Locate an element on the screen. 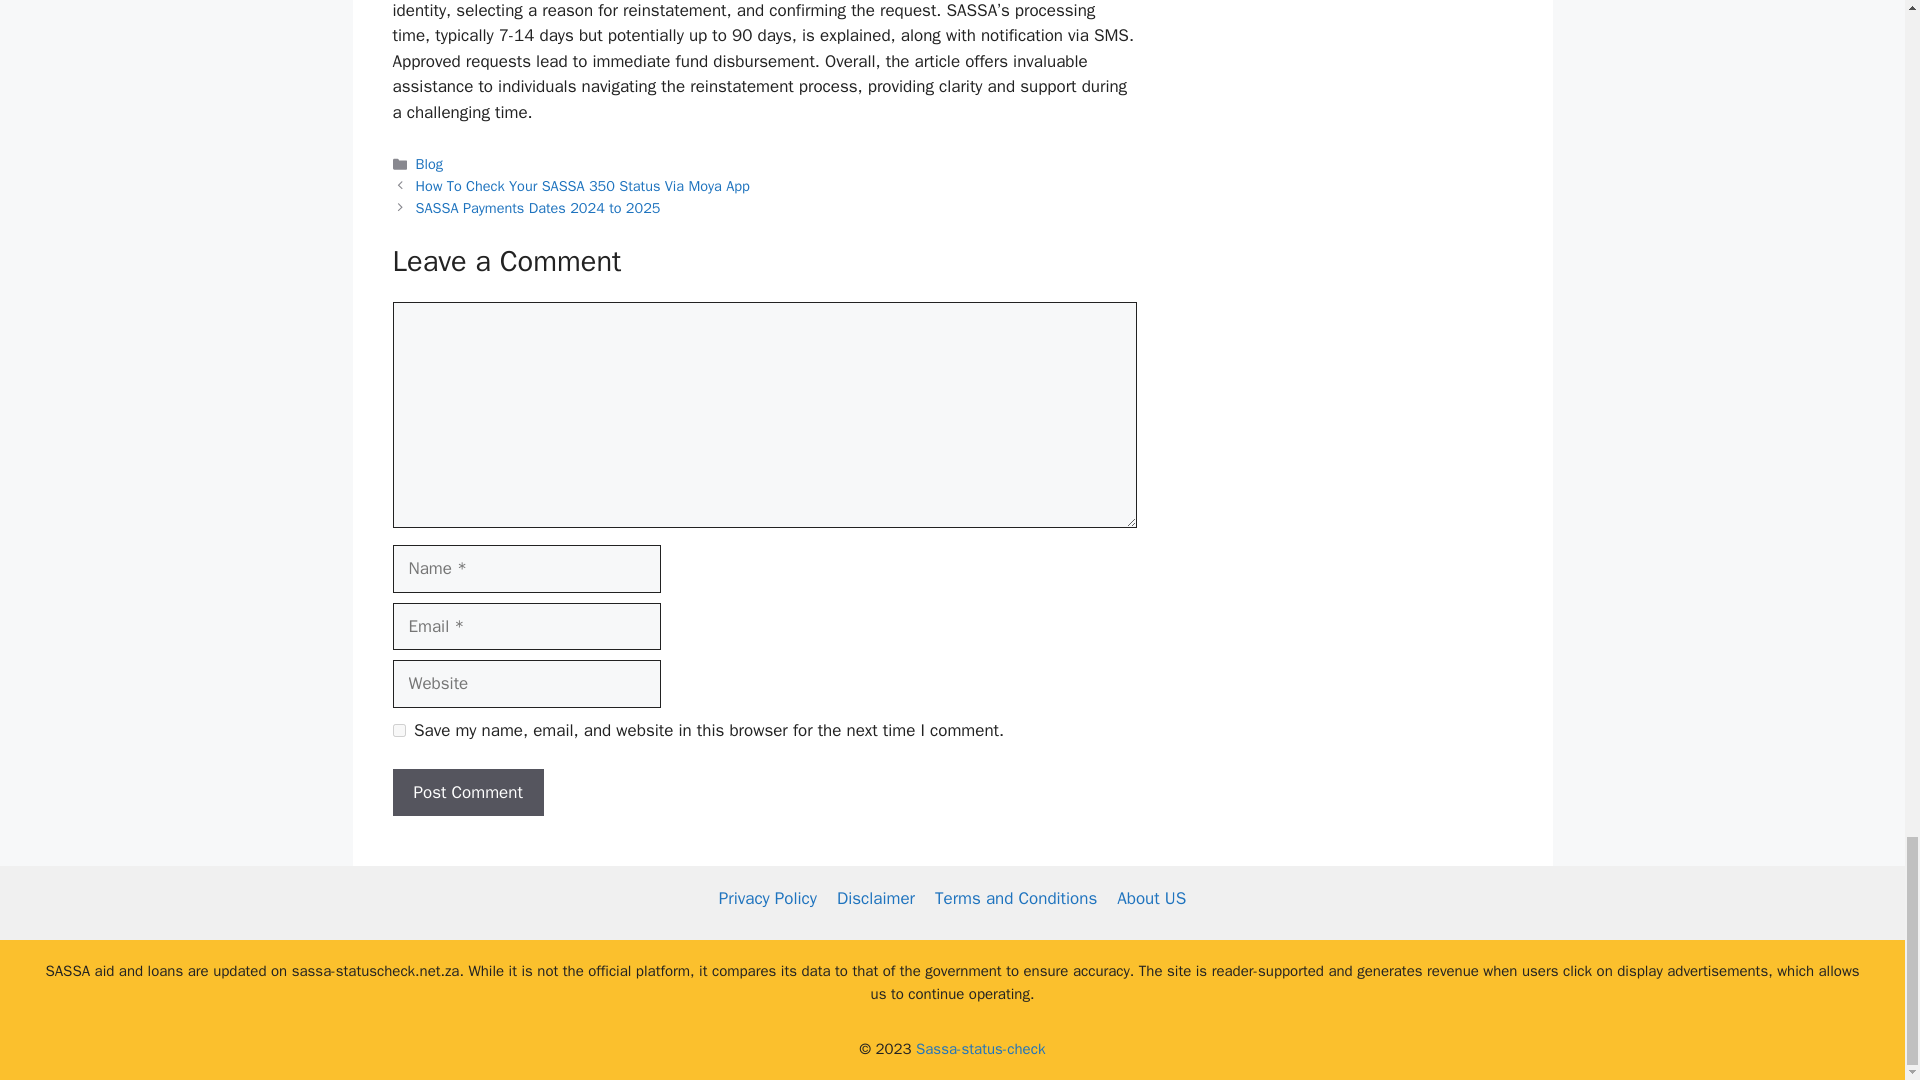  Blog is located at coordinates (430, 164).